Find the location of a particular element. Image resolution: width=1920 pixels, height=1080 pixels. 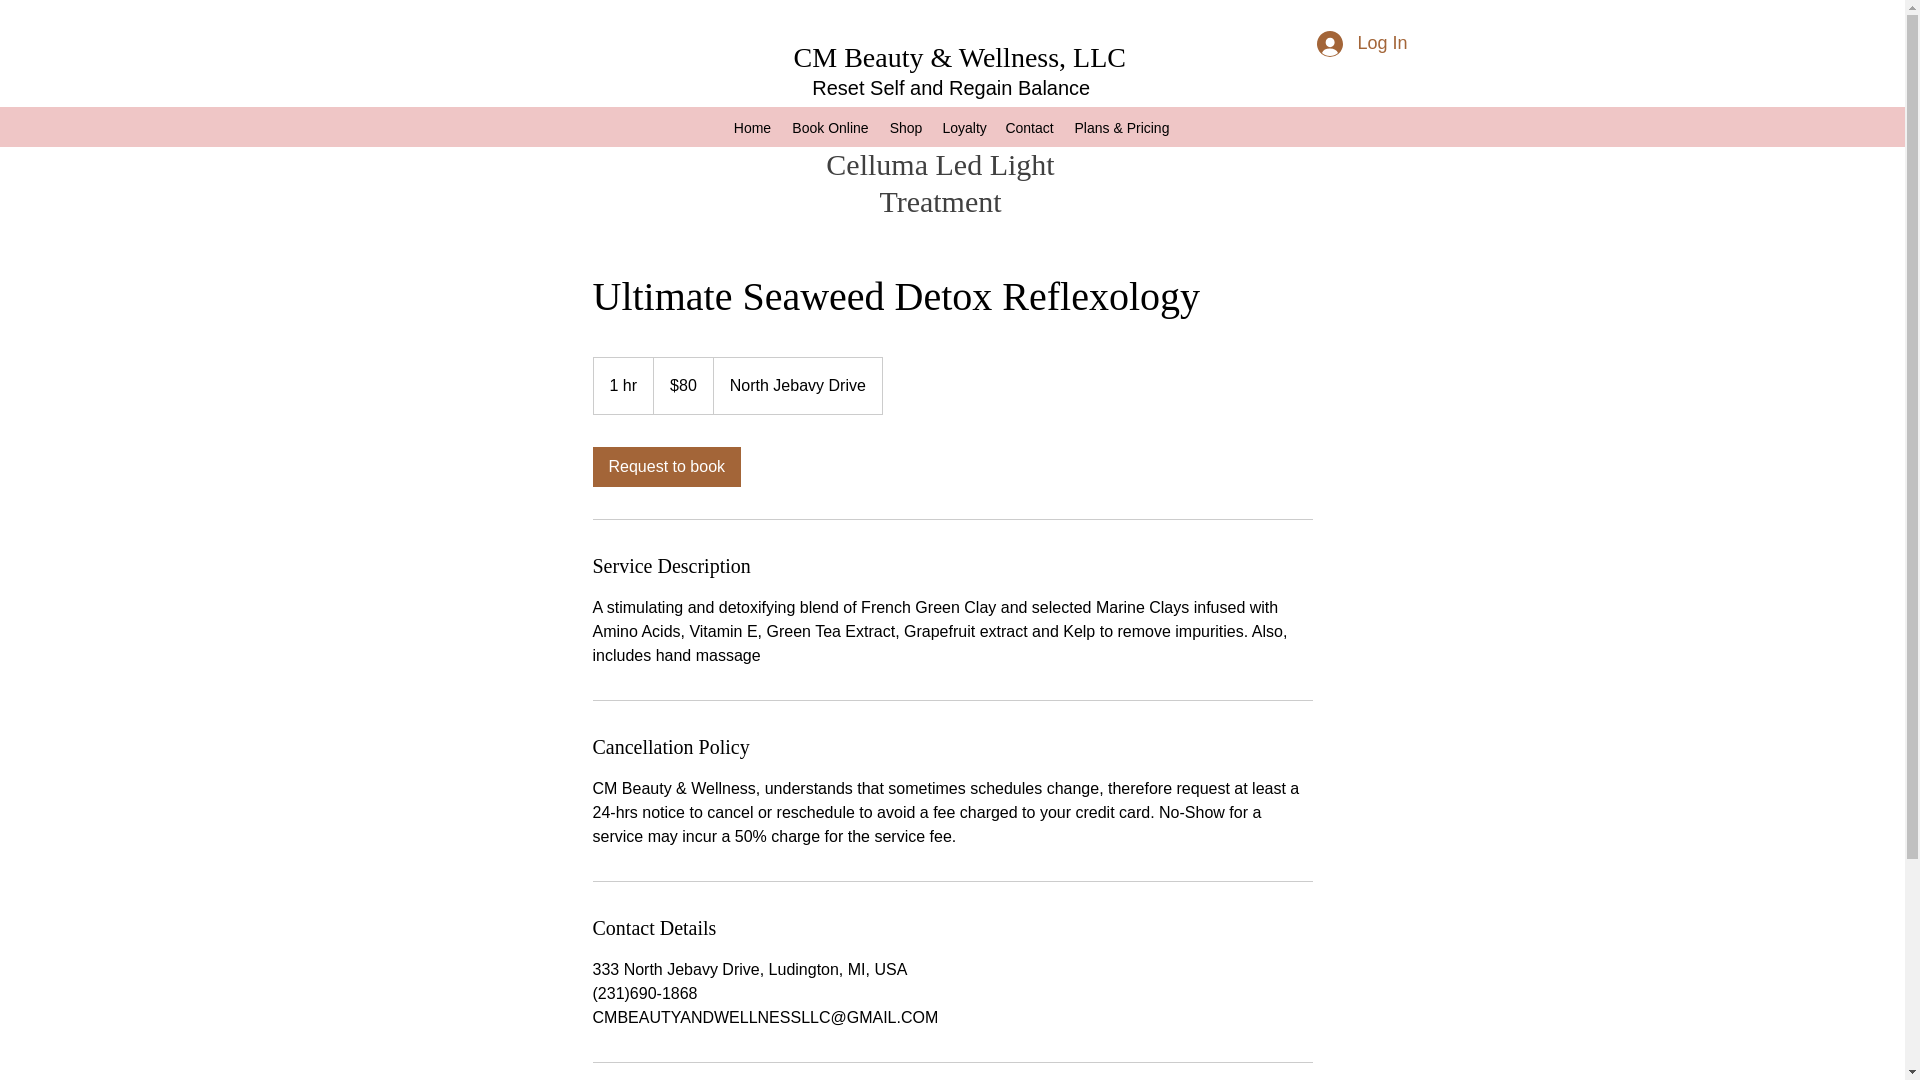

Home is located at coordinates (752, 126).